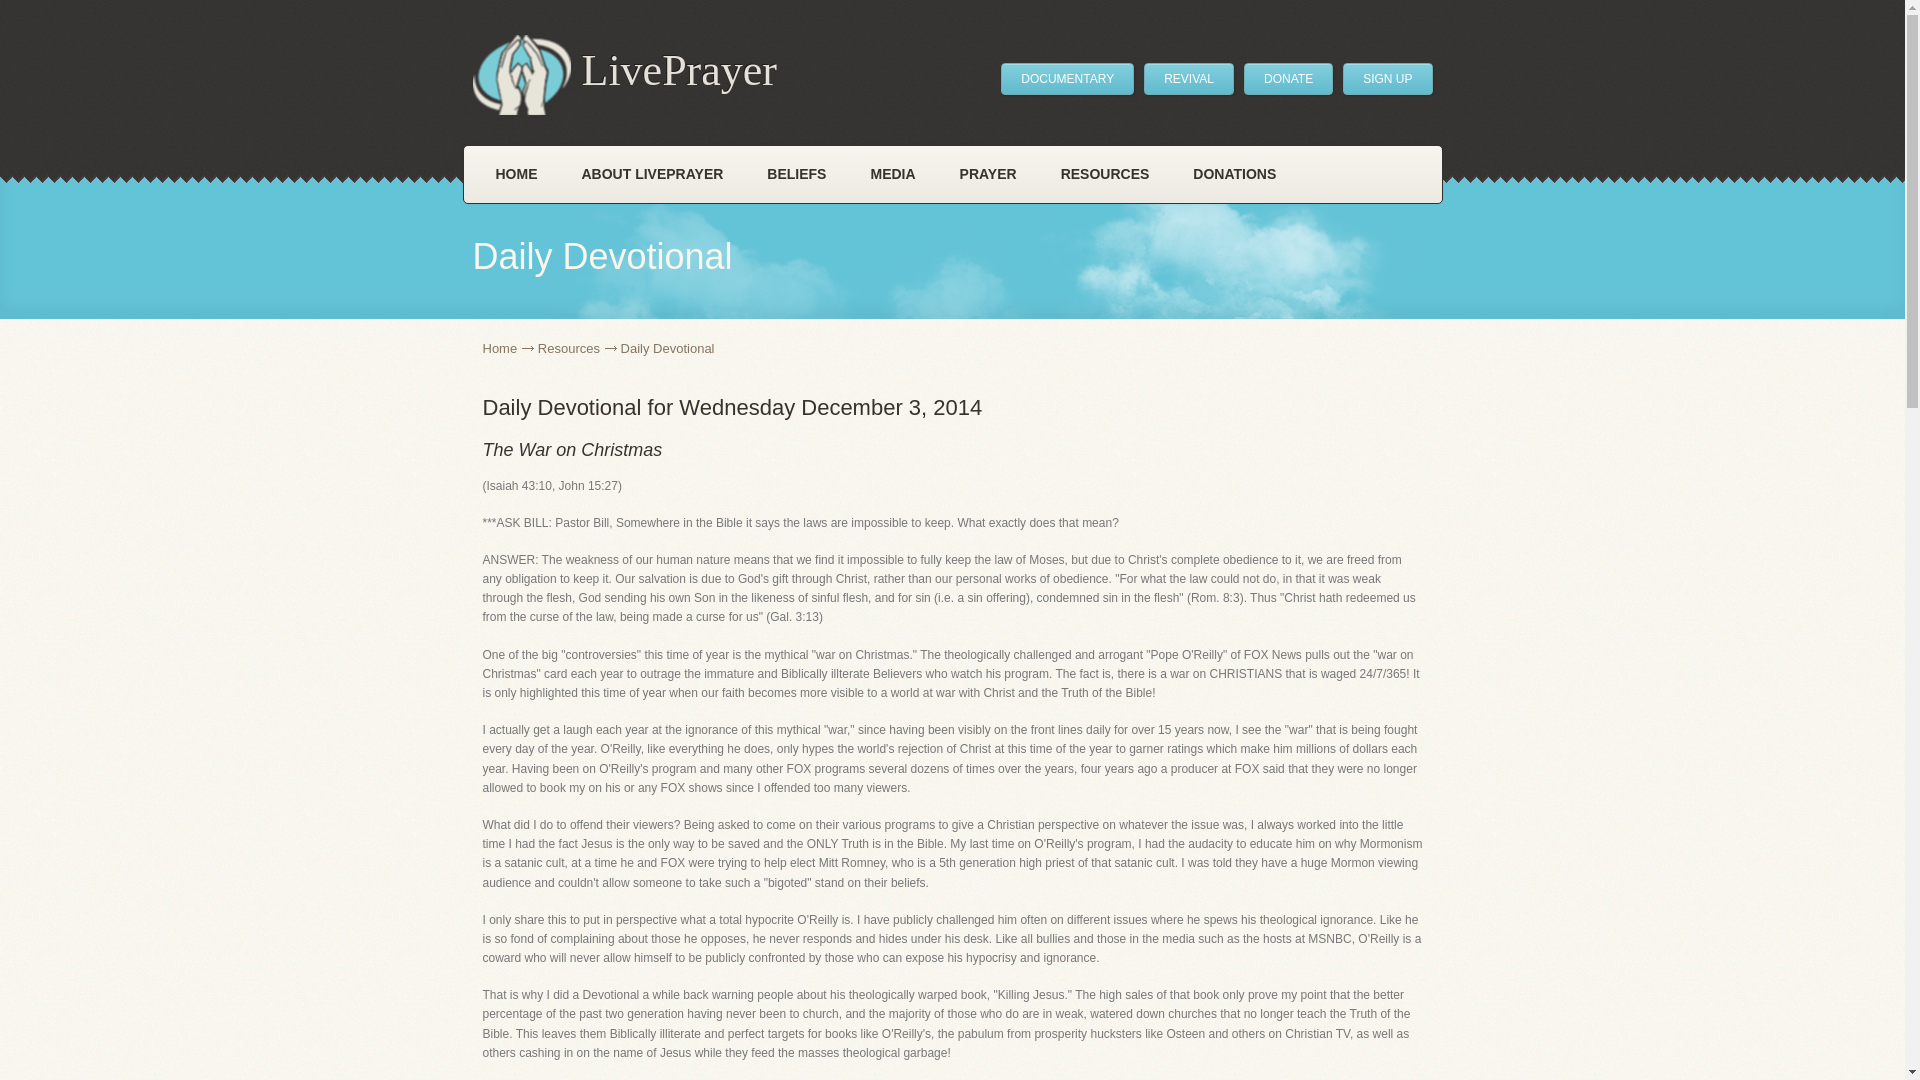 This screenshot has height=1080, width=1920. What do you see at coordinates (1067, 78) in the screenshot?
I see `DOCUMENTARY` at bounding box center [1067, 78].